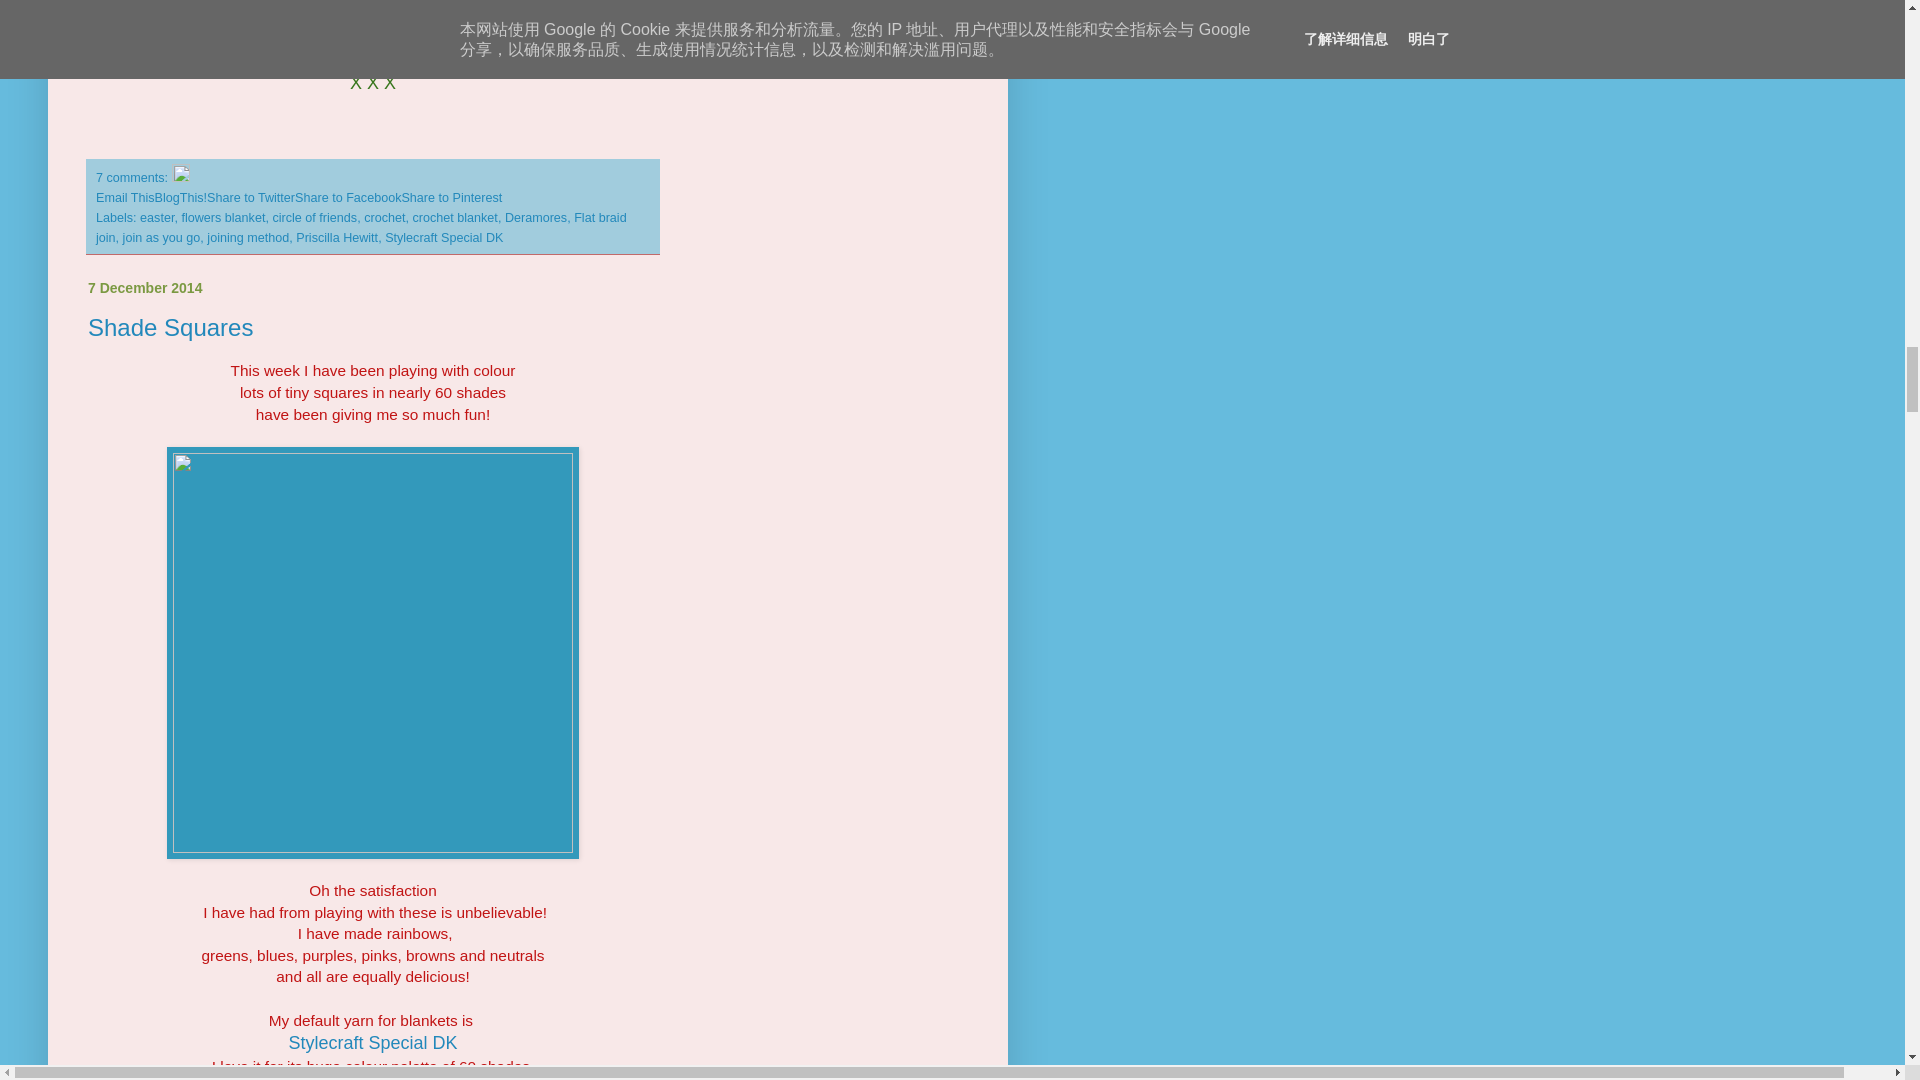 This screenshot has height=1080, width=1920. I want to click on Priscilla Hewitt, so click(336, 238).